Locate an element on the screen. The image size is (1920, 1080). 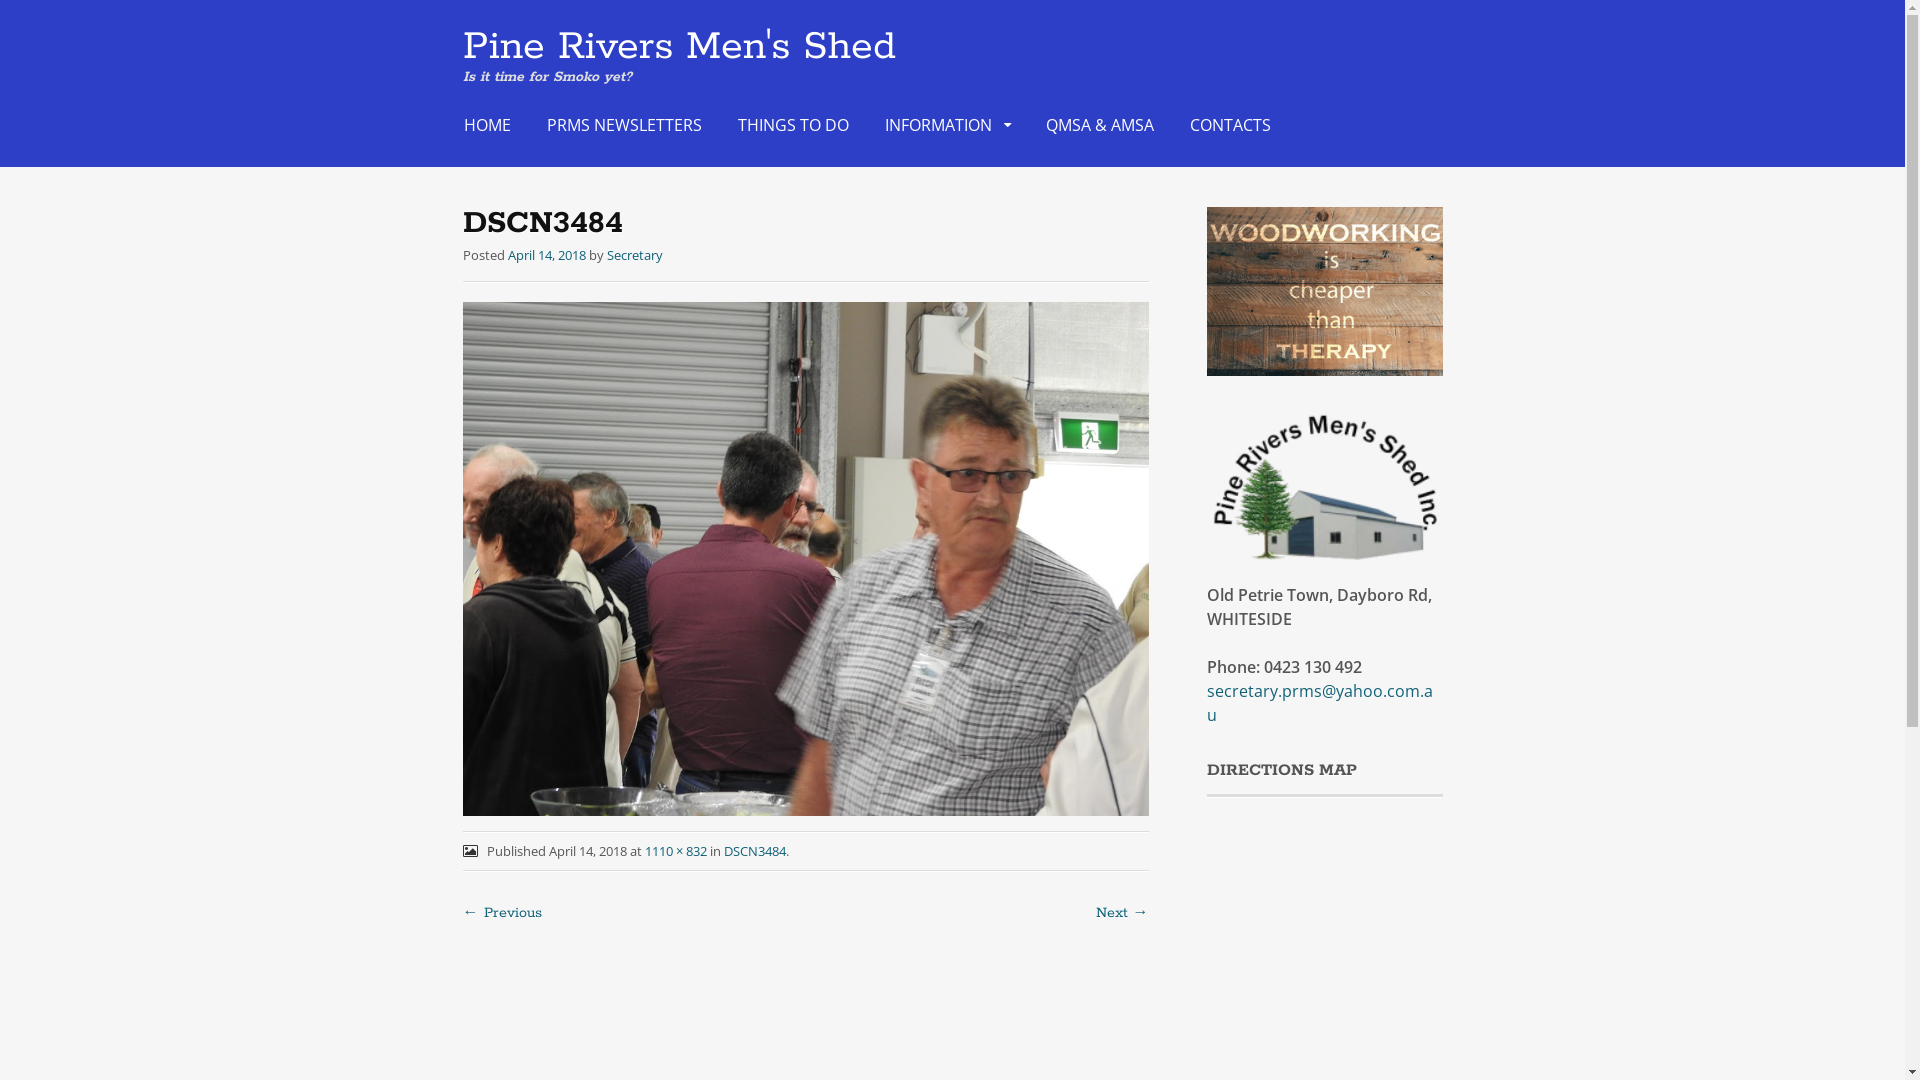
THINGS TO DO is located at coordinates (794, 125).